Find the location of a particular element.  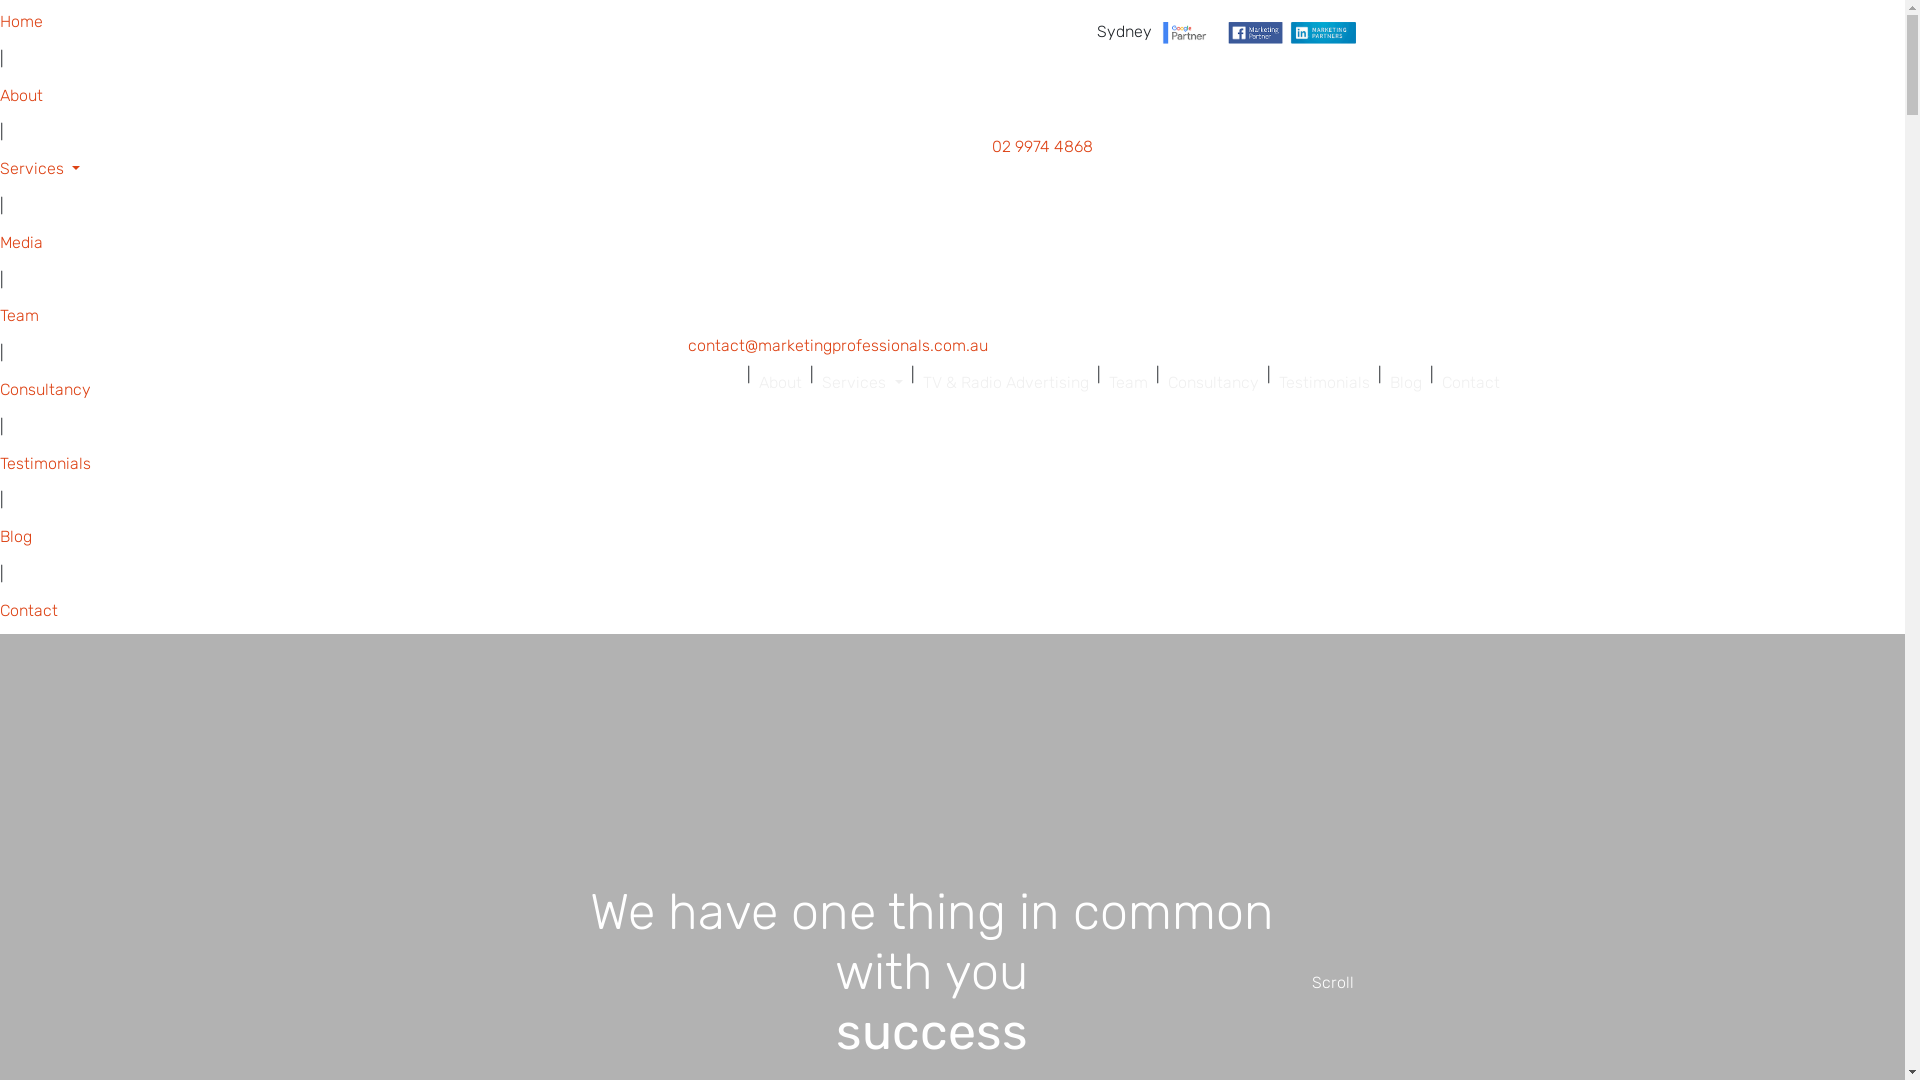

Media is located at coordinates (952, 244).